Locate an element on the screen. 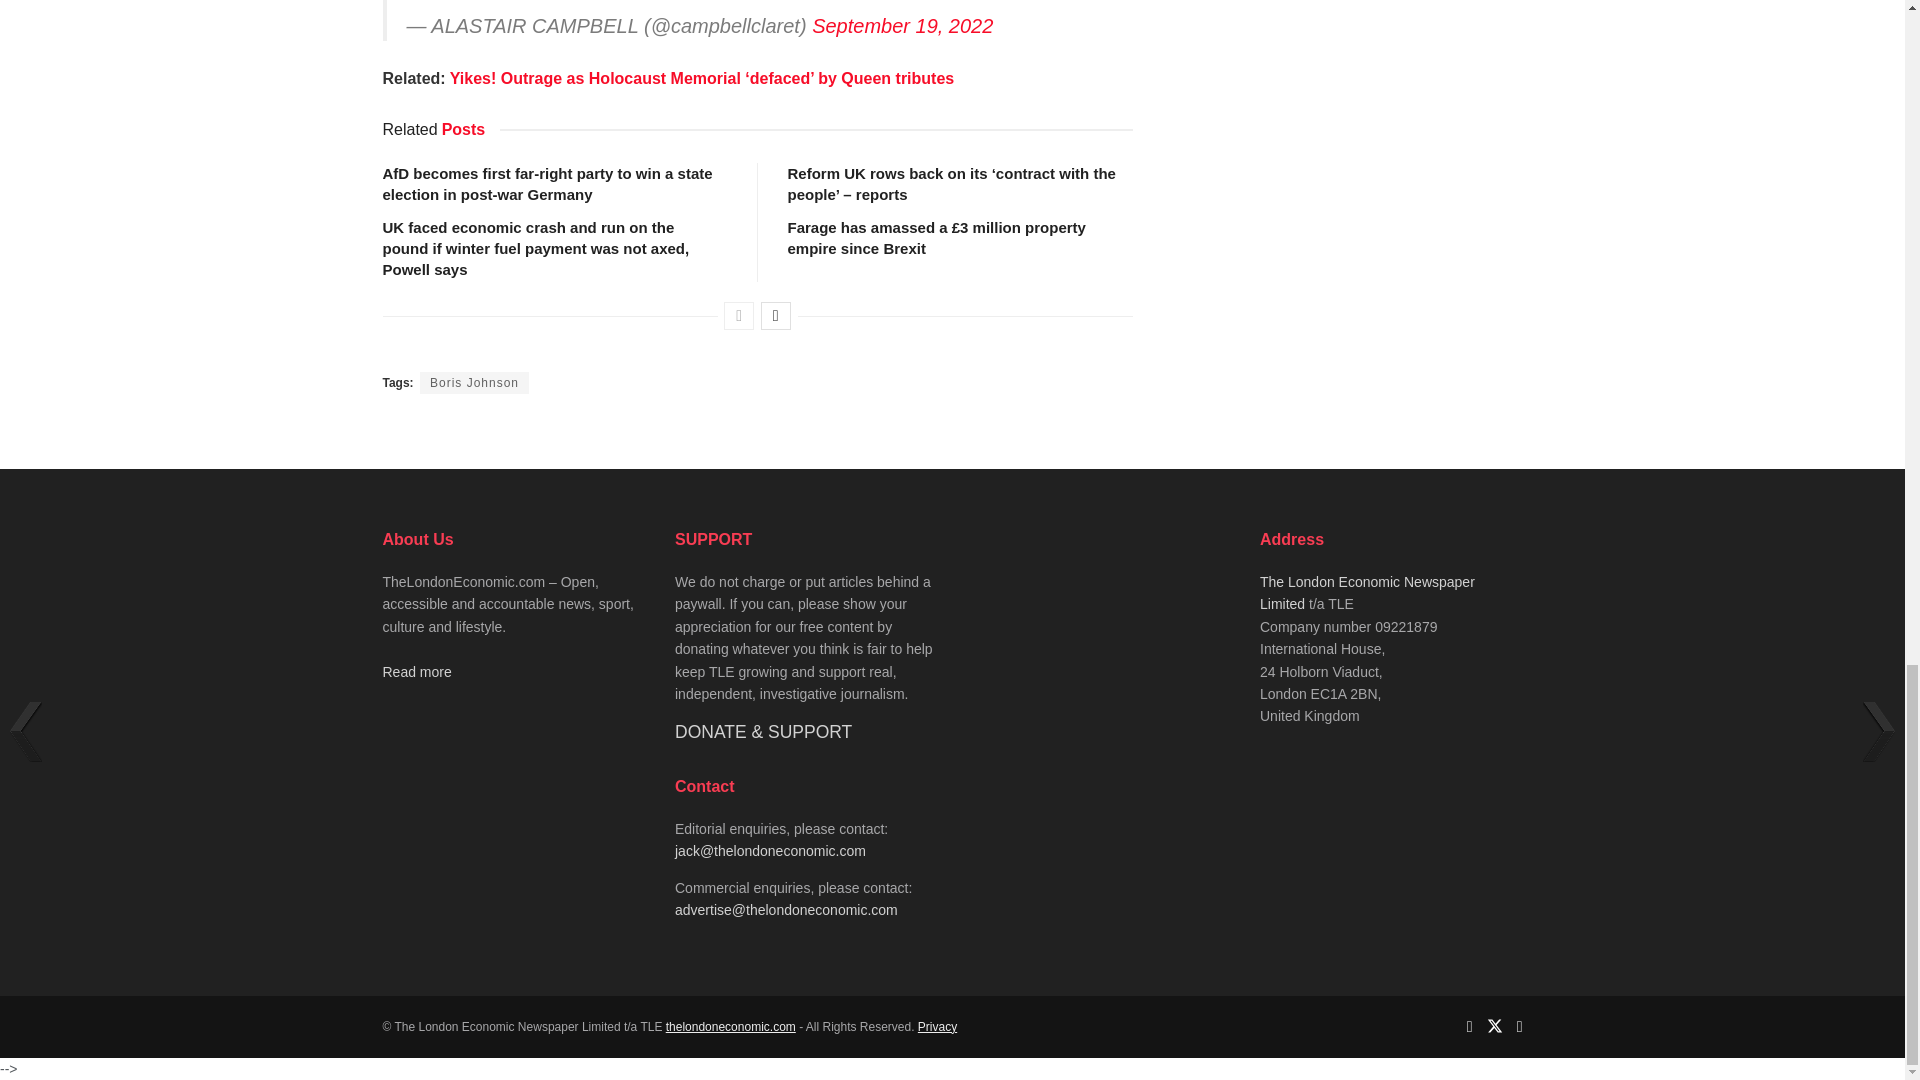  Next is located at coordinates (776, 316).